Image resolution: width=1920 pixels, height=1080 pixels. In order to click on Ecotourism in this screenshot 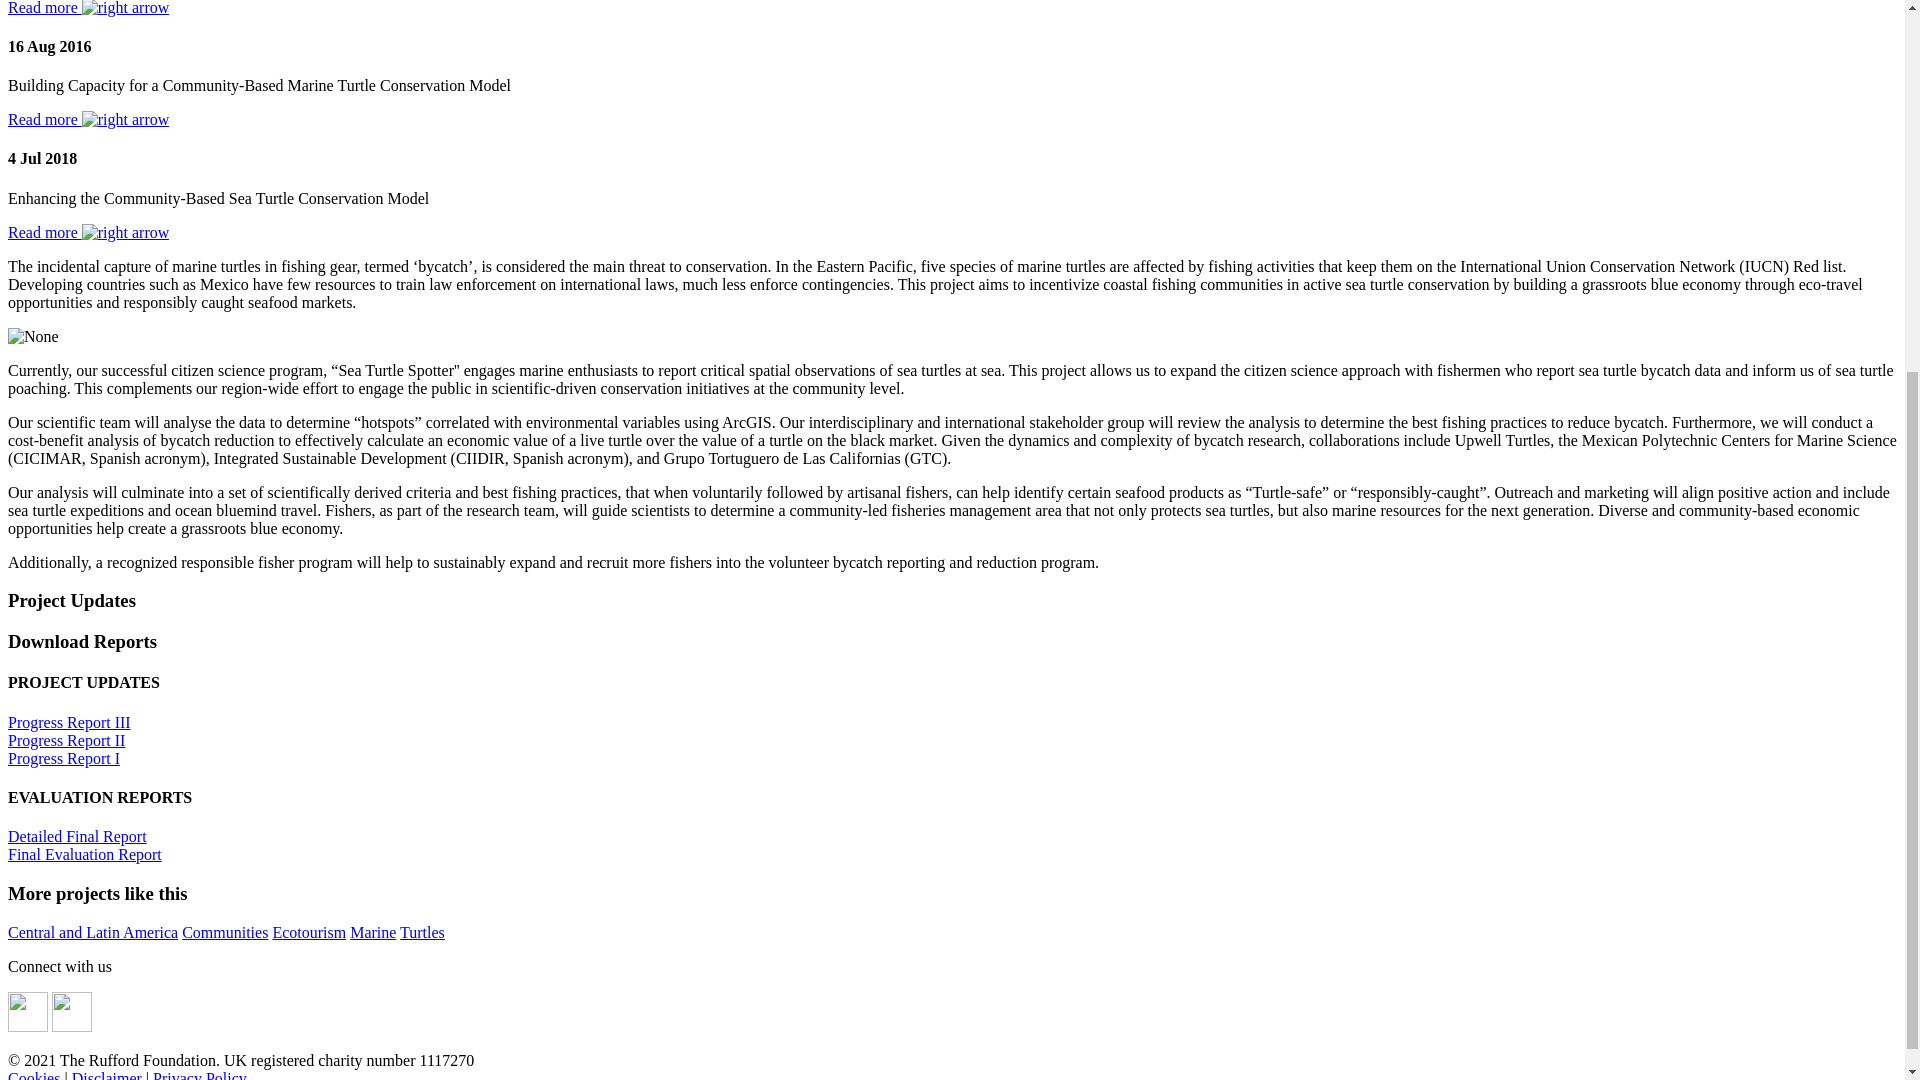, I will do `click(308, 932)`.